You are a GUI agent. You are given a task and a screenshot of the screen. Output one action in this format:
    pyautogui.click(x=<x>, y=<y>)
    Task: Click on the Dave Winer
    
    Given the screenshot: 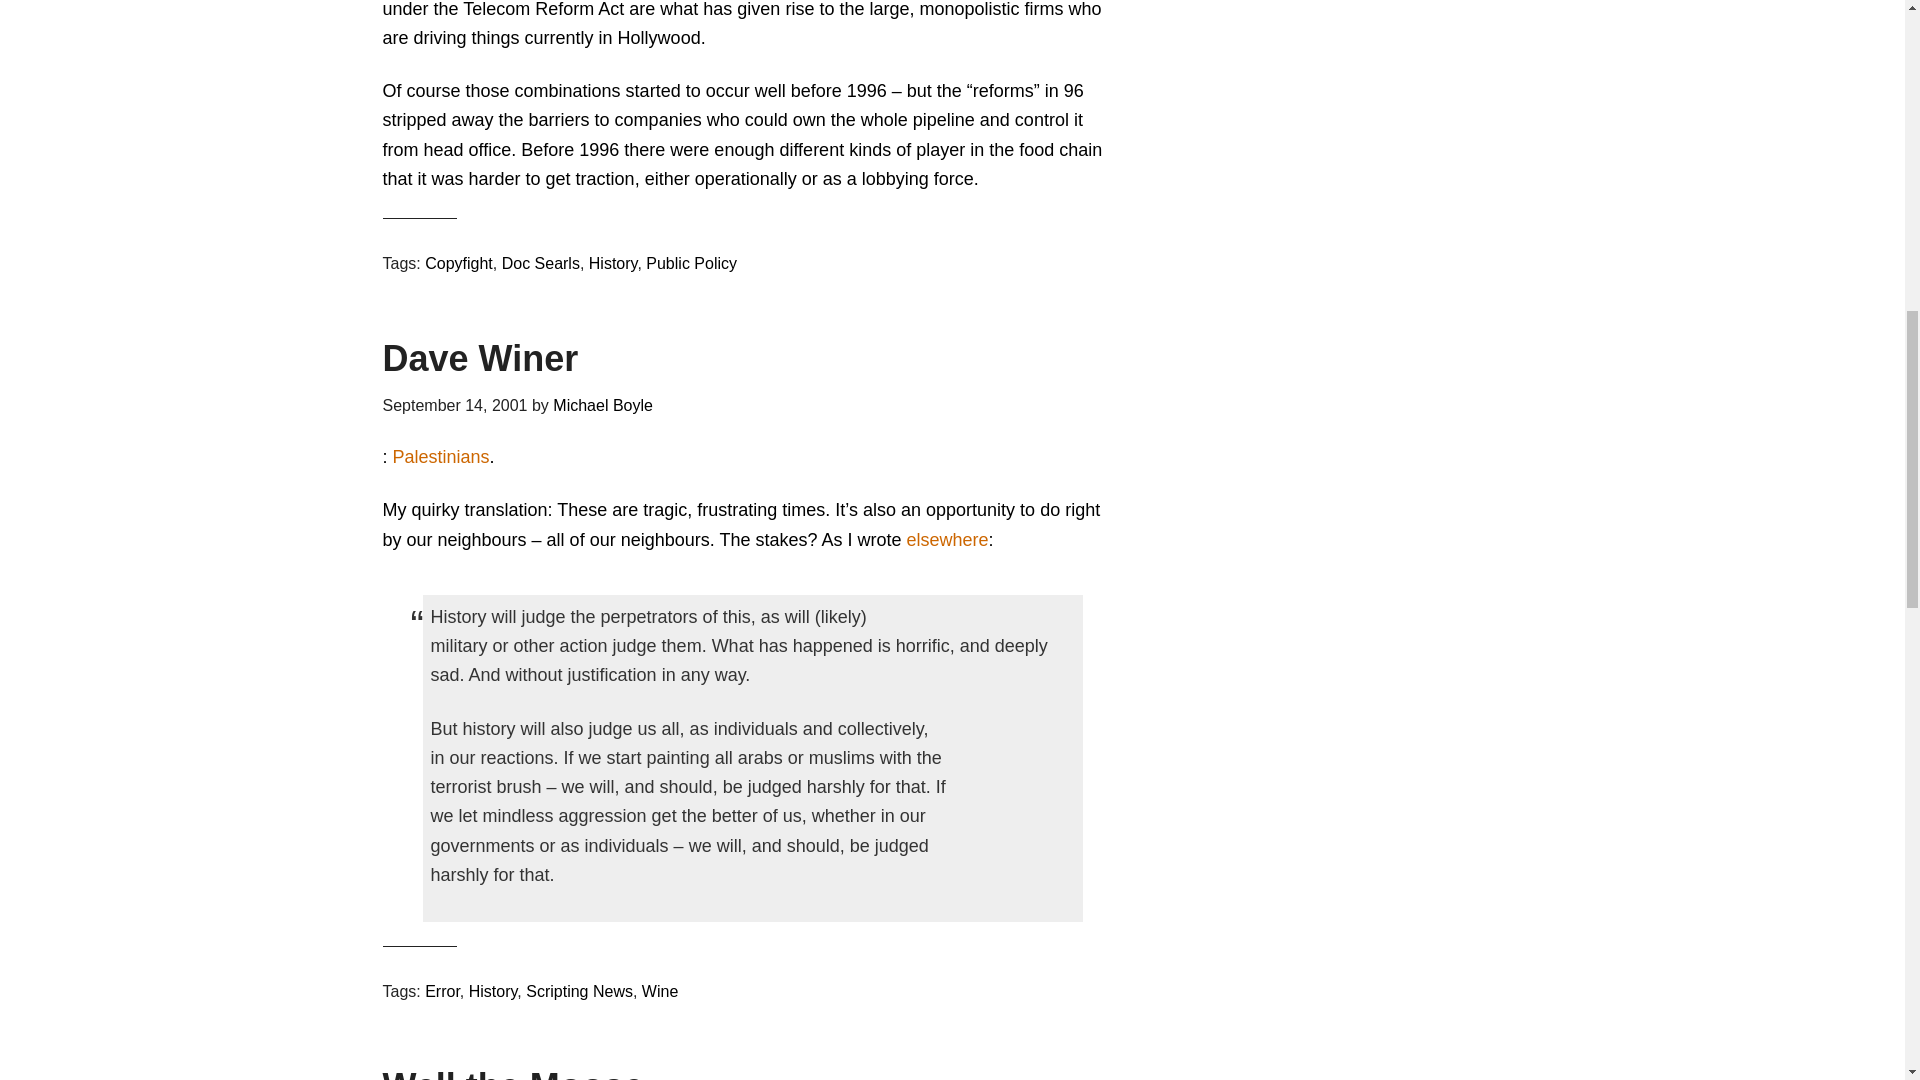 What is the action you would take?
    pyautogui.click(x=480, y=358)
    